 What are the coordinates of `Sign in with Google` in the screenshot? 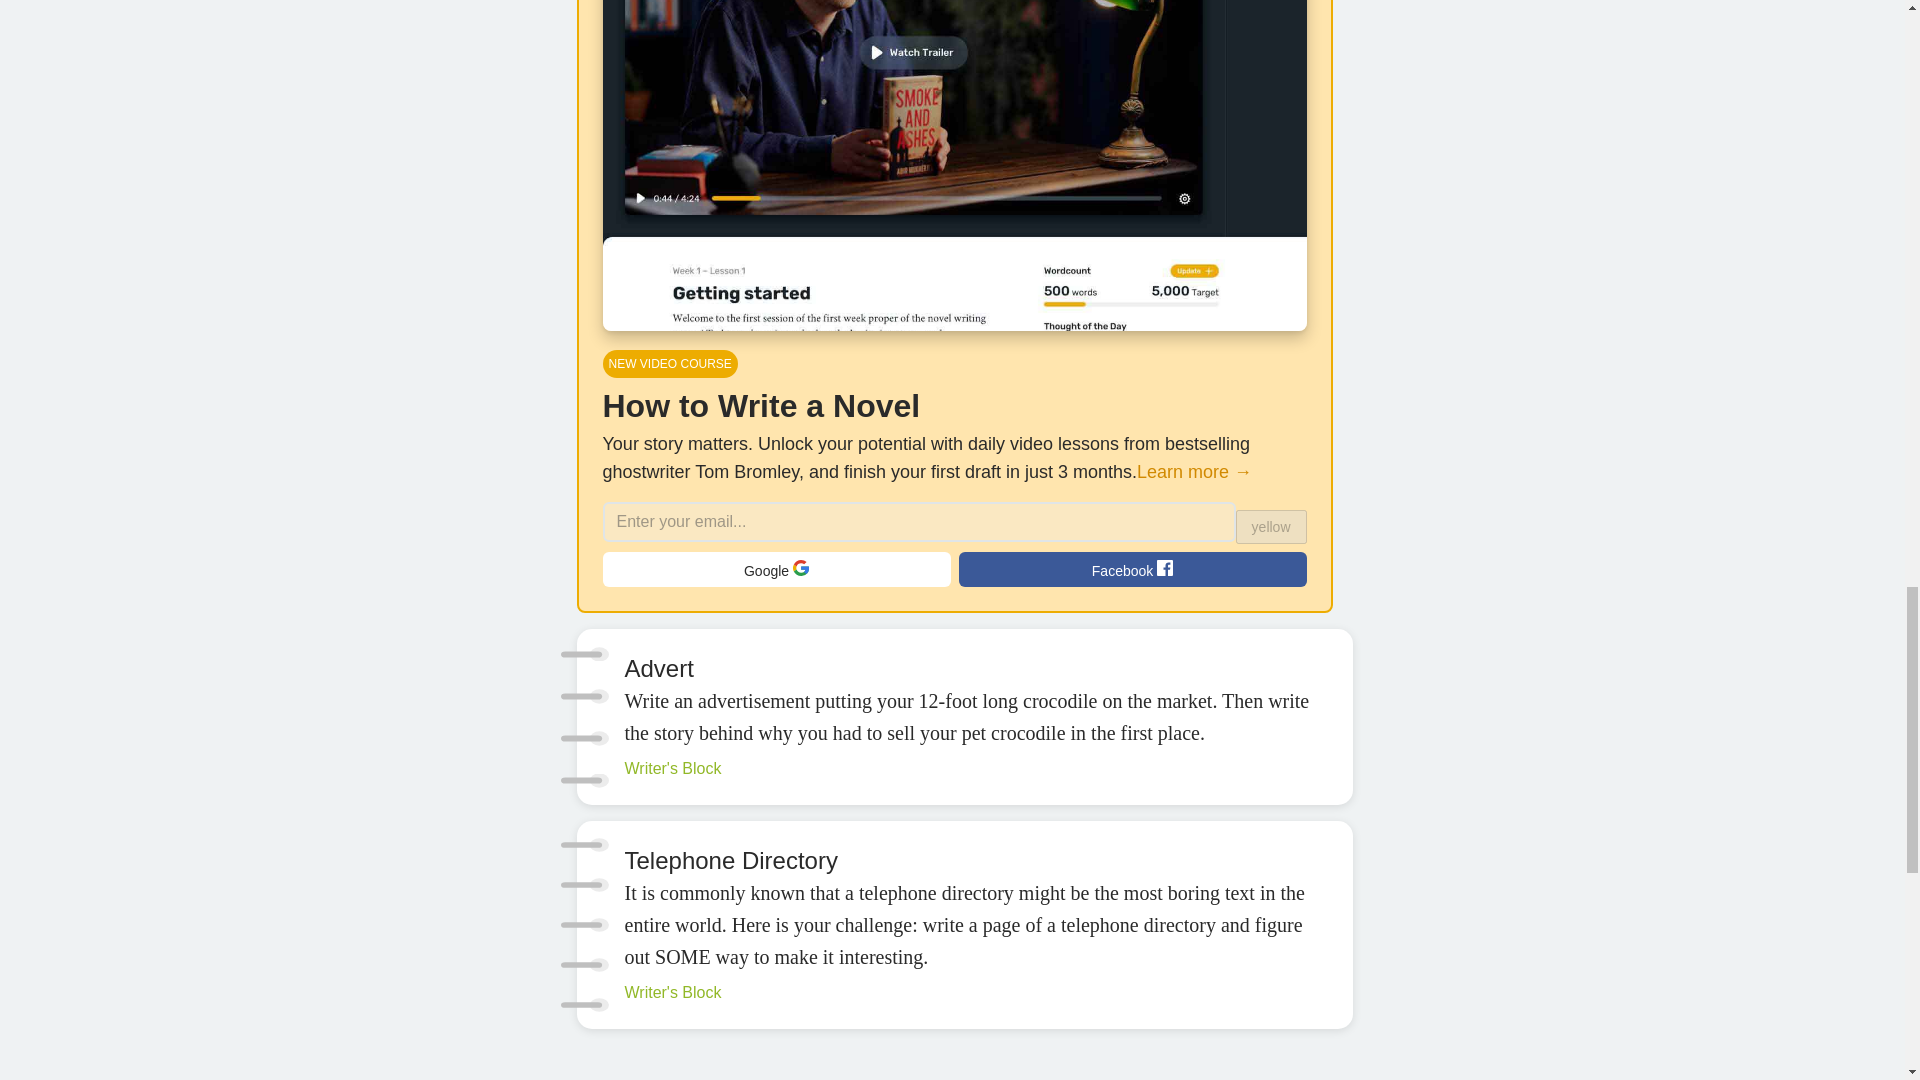 It's located at (776, 569).